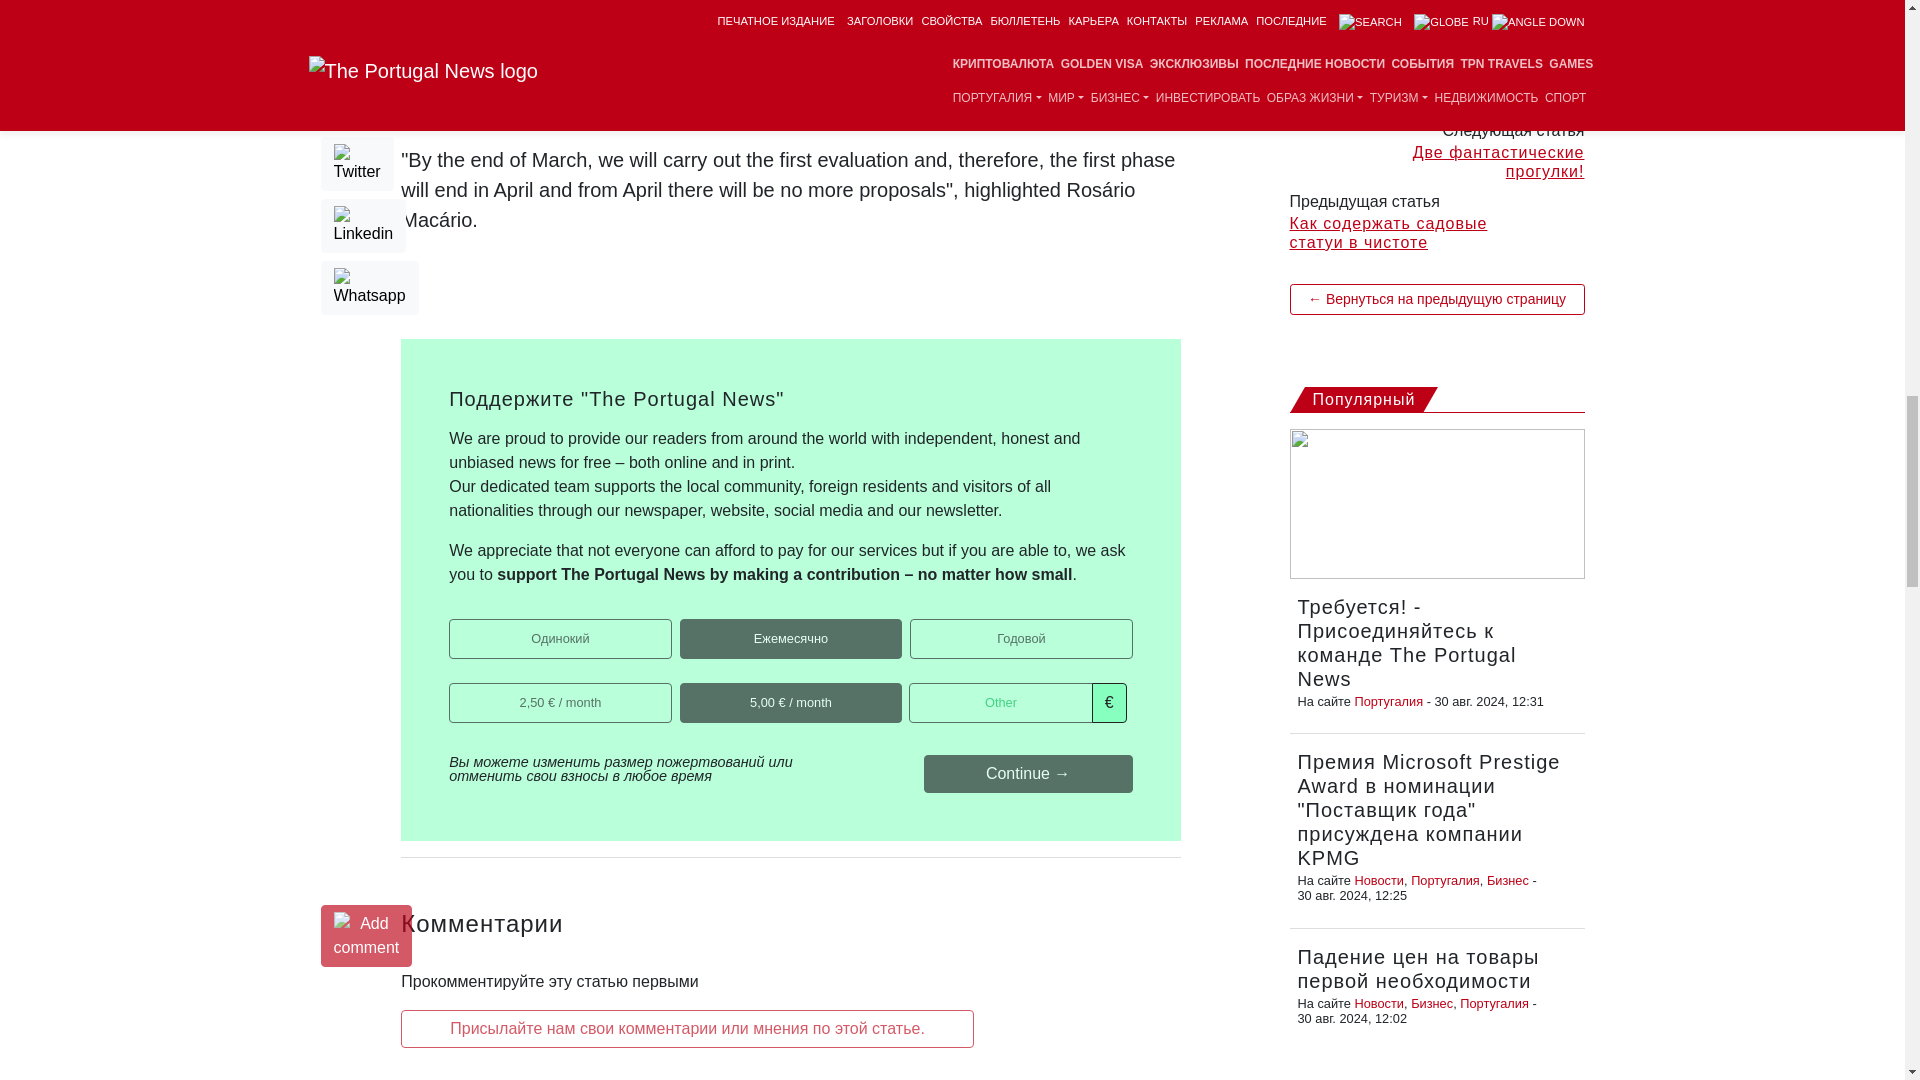 This screenshot has height=1080, width=1920. Describe the element at coordinates (686, 624) in the screenshot. I see `P-6T2758016F920900CMGGQYMQ` at that location.